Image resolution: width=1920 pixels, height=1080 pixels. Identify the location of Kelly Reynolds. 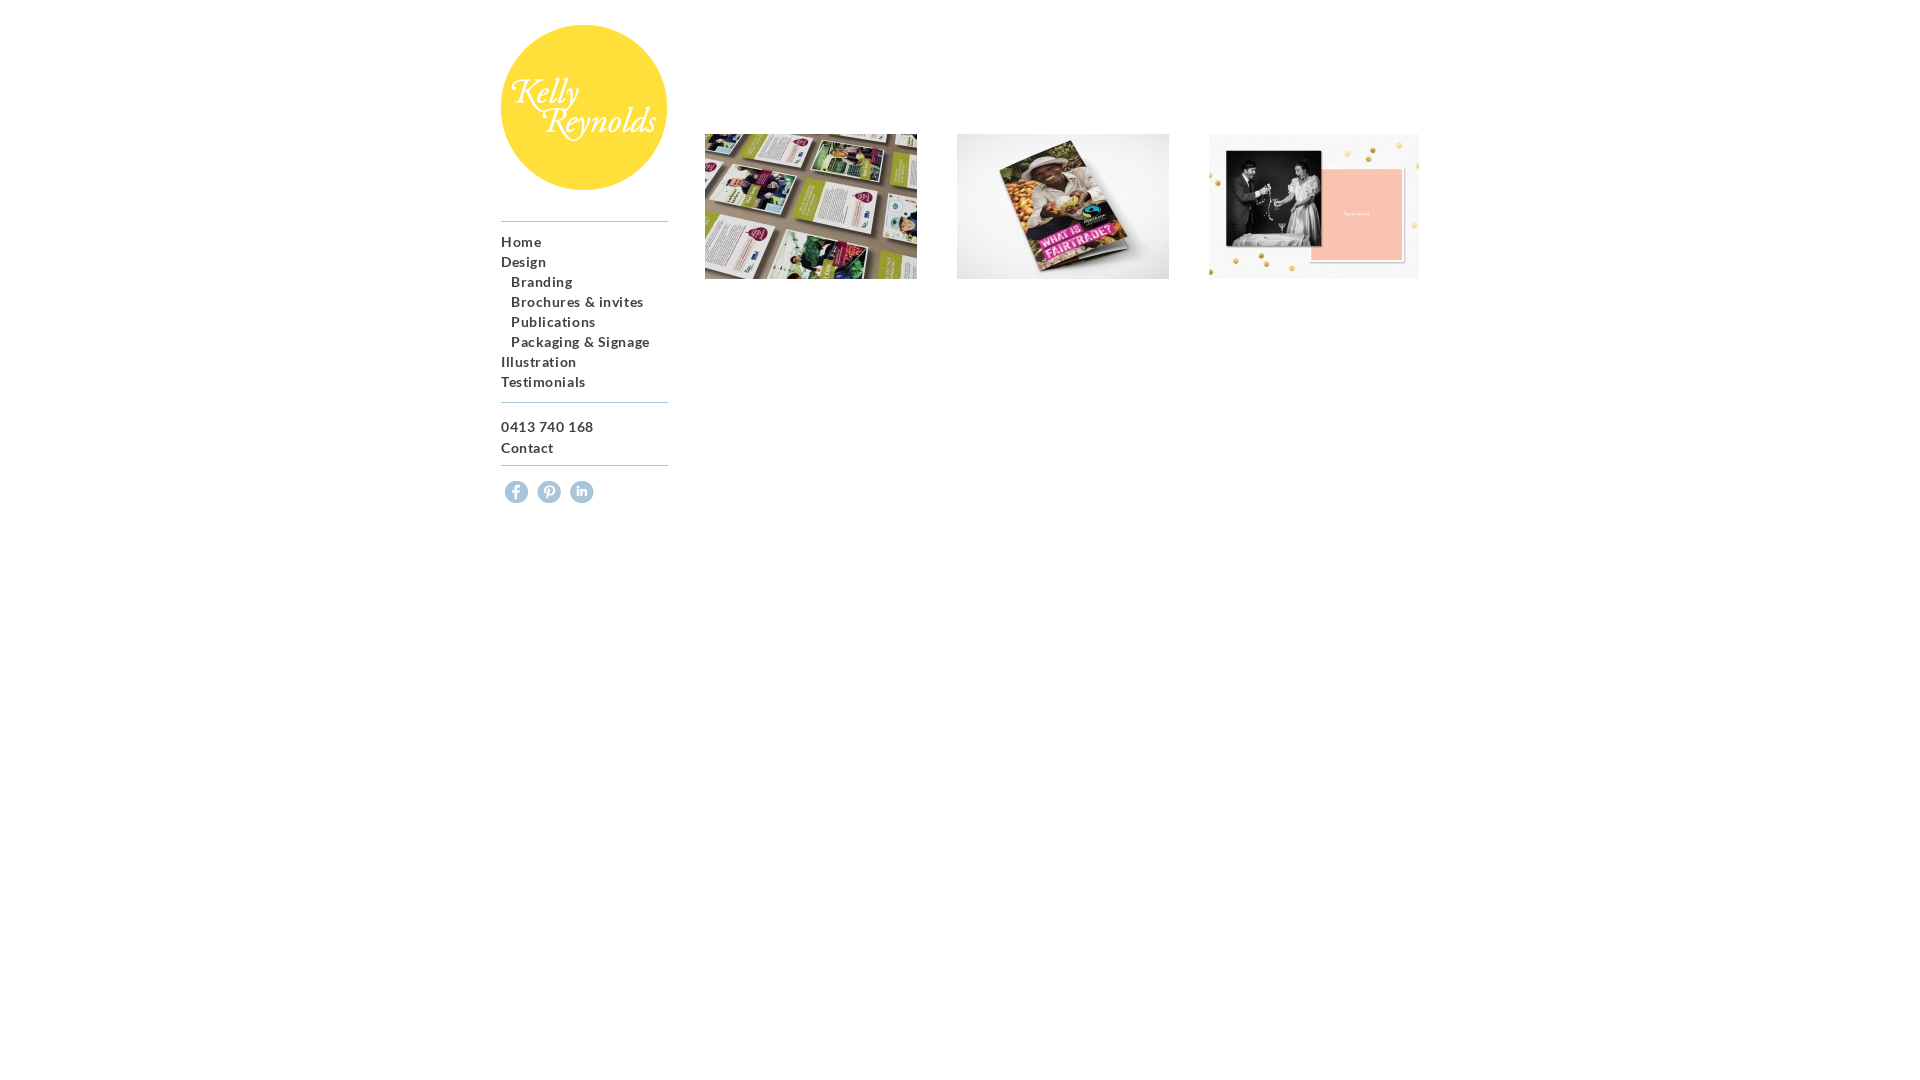
(584, 108).